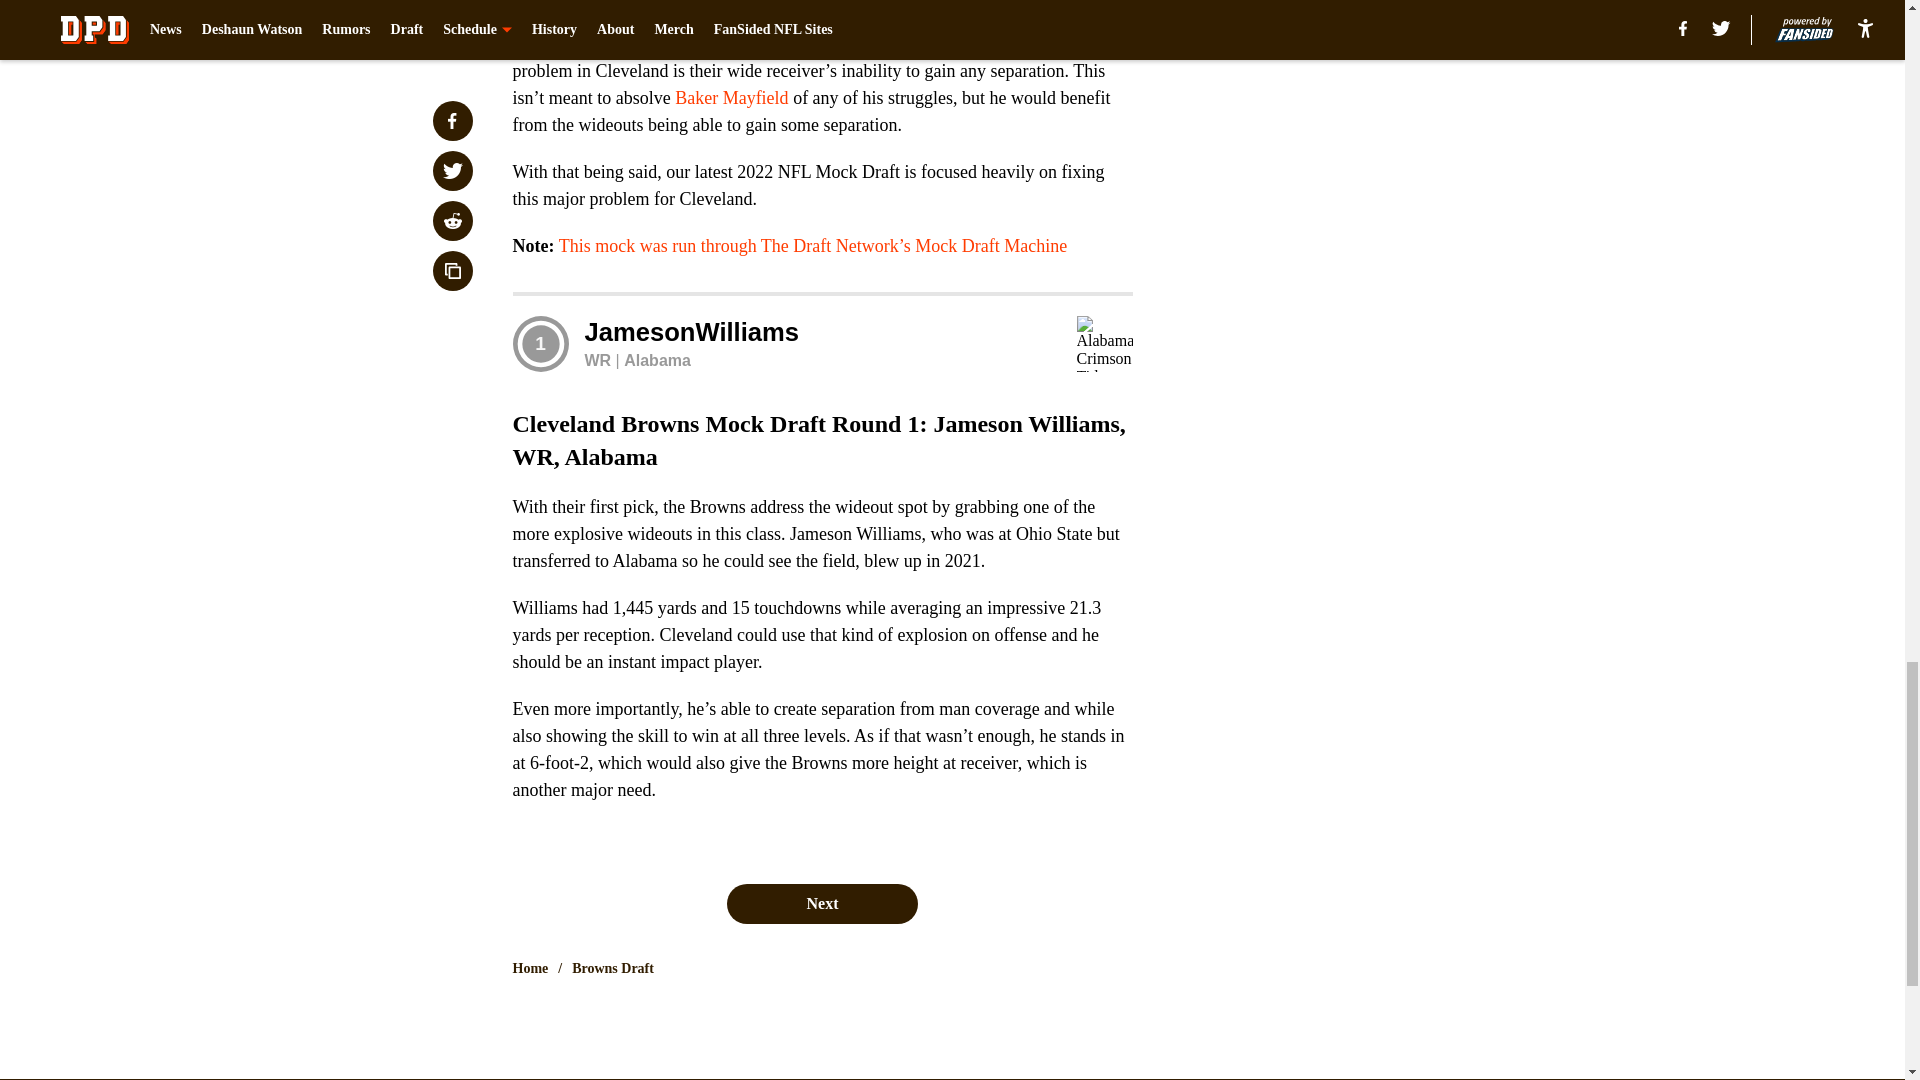 The width and height of the screenshot is (1920, 1080). I want to click on Home, so click(530, 968).